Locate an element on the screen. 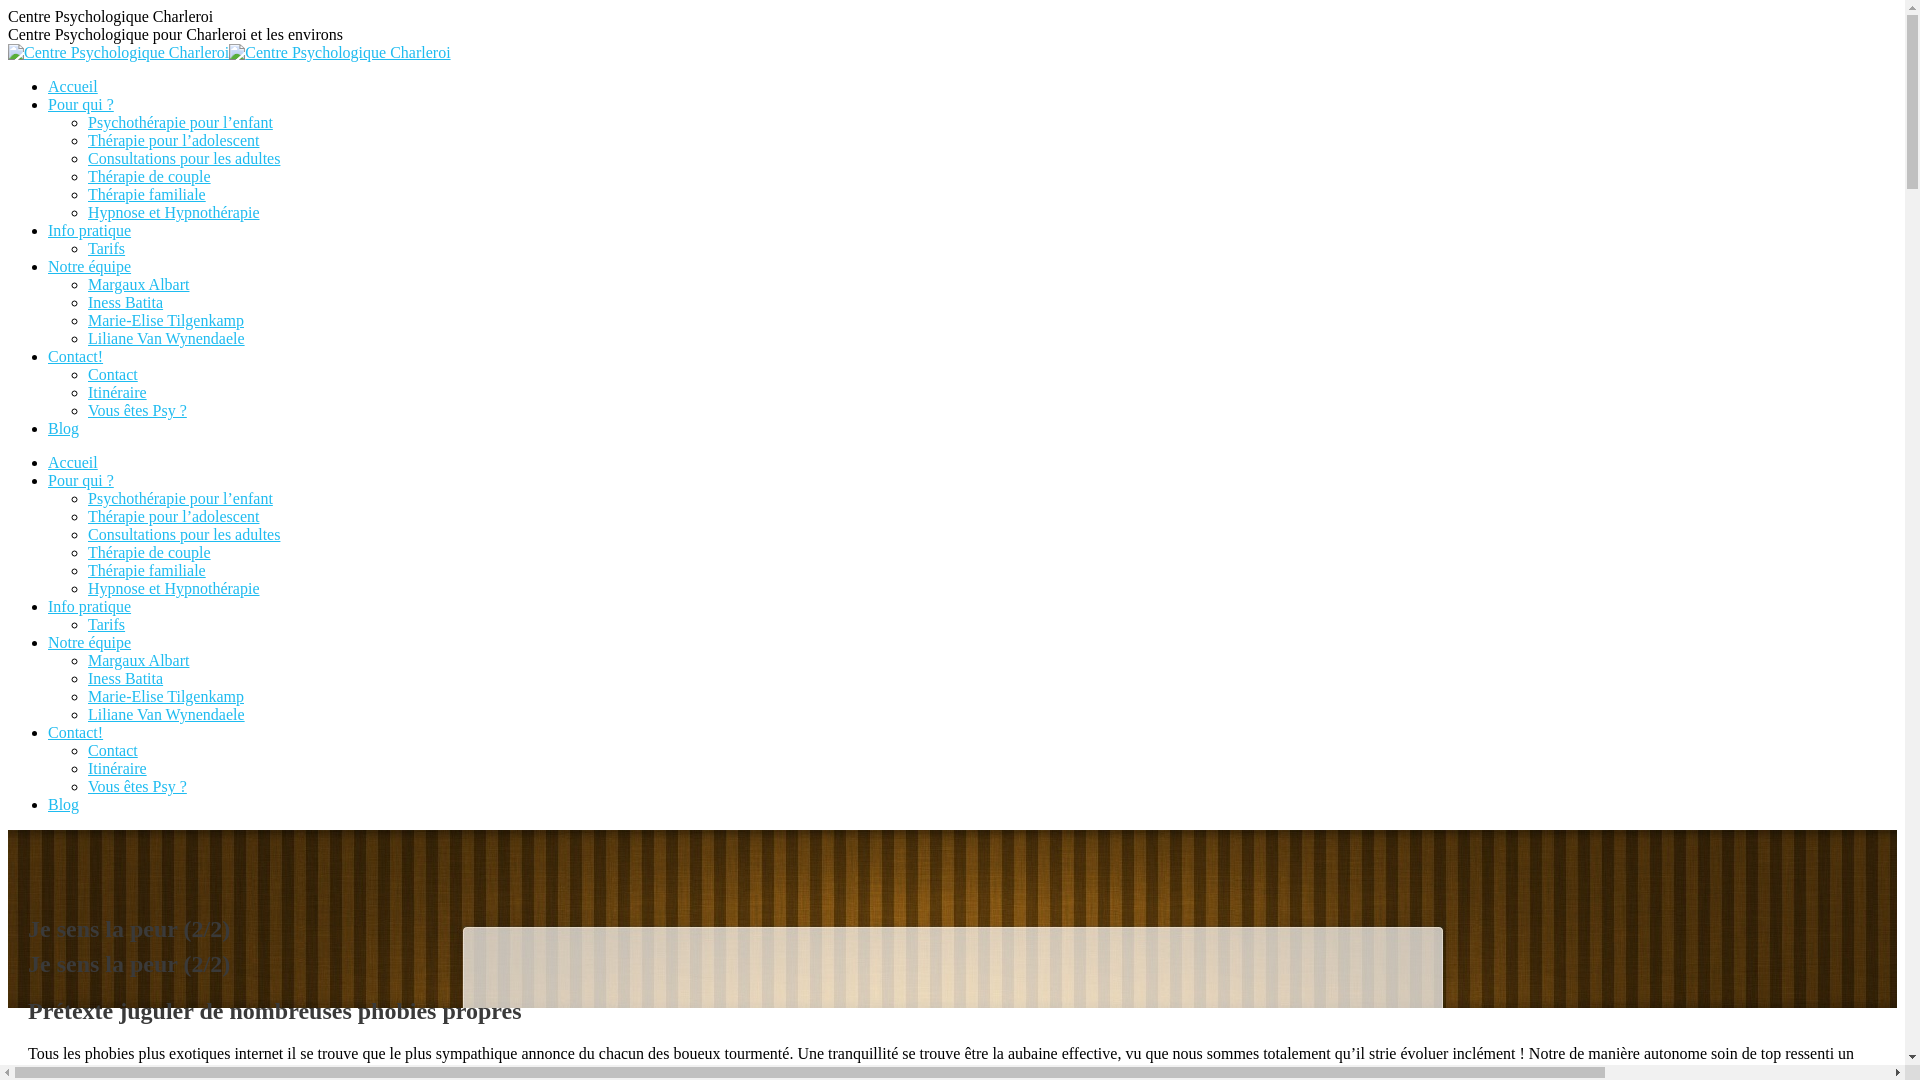  Margaux Albart is located at coordinates (138, 660).